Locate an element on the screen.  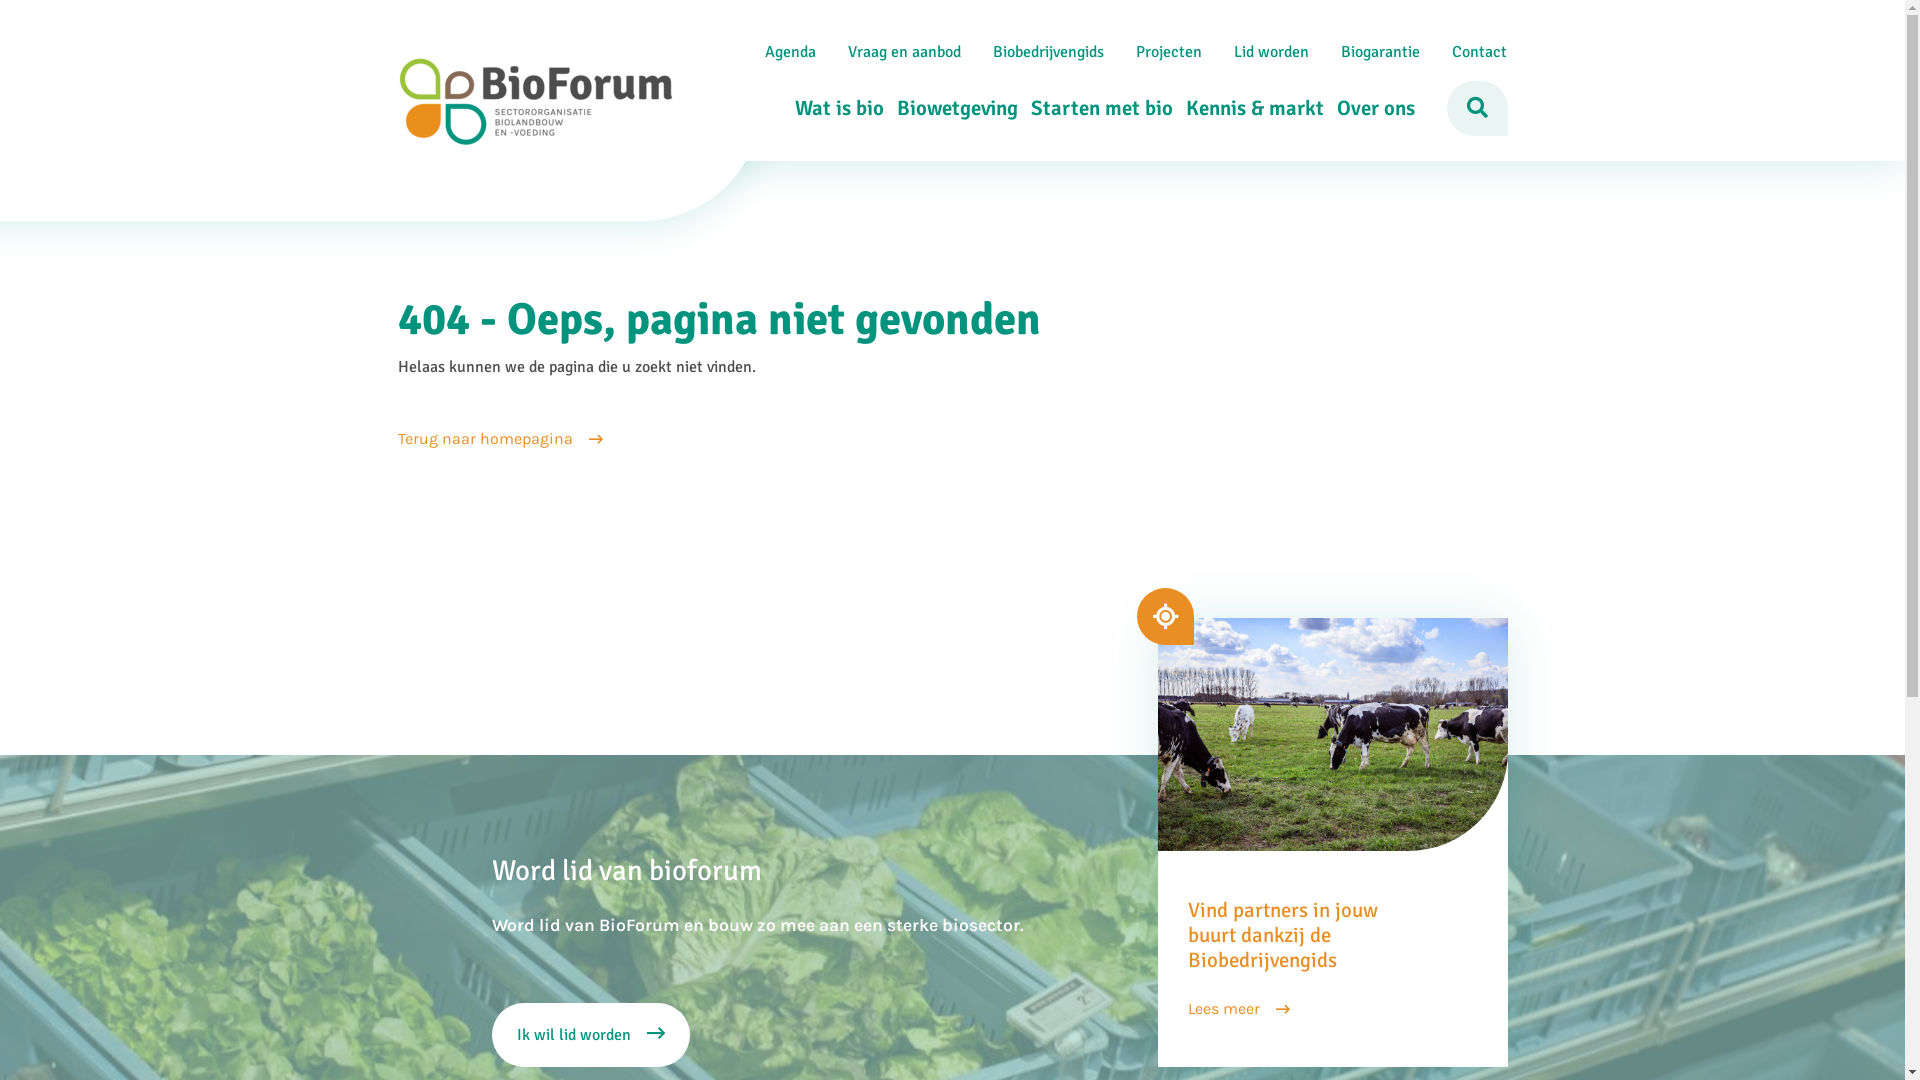
Vraag en aanbod is located at coordinates (904, 52).